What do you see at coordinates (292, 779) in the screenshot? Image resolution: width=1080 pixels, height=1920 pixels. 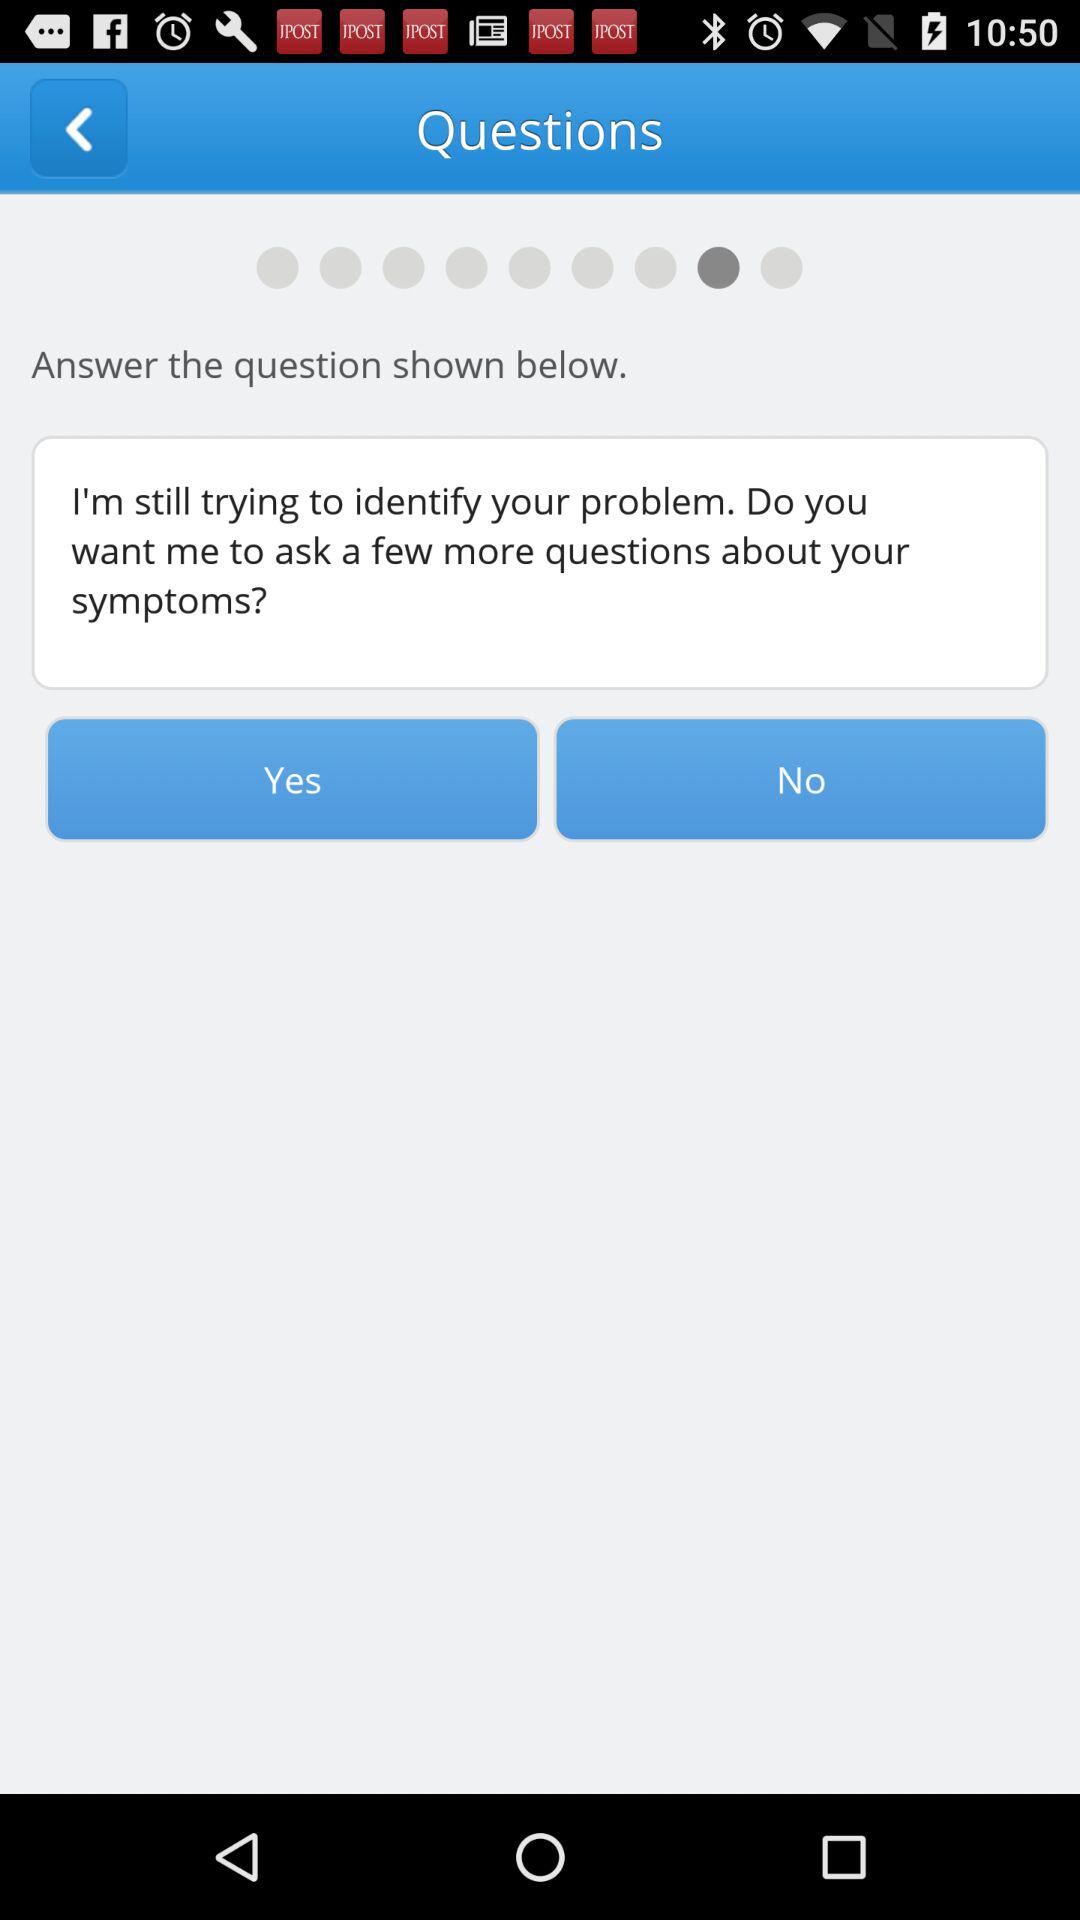 I see `turn on the icon below the i m still` at bounding box center [292, 779].